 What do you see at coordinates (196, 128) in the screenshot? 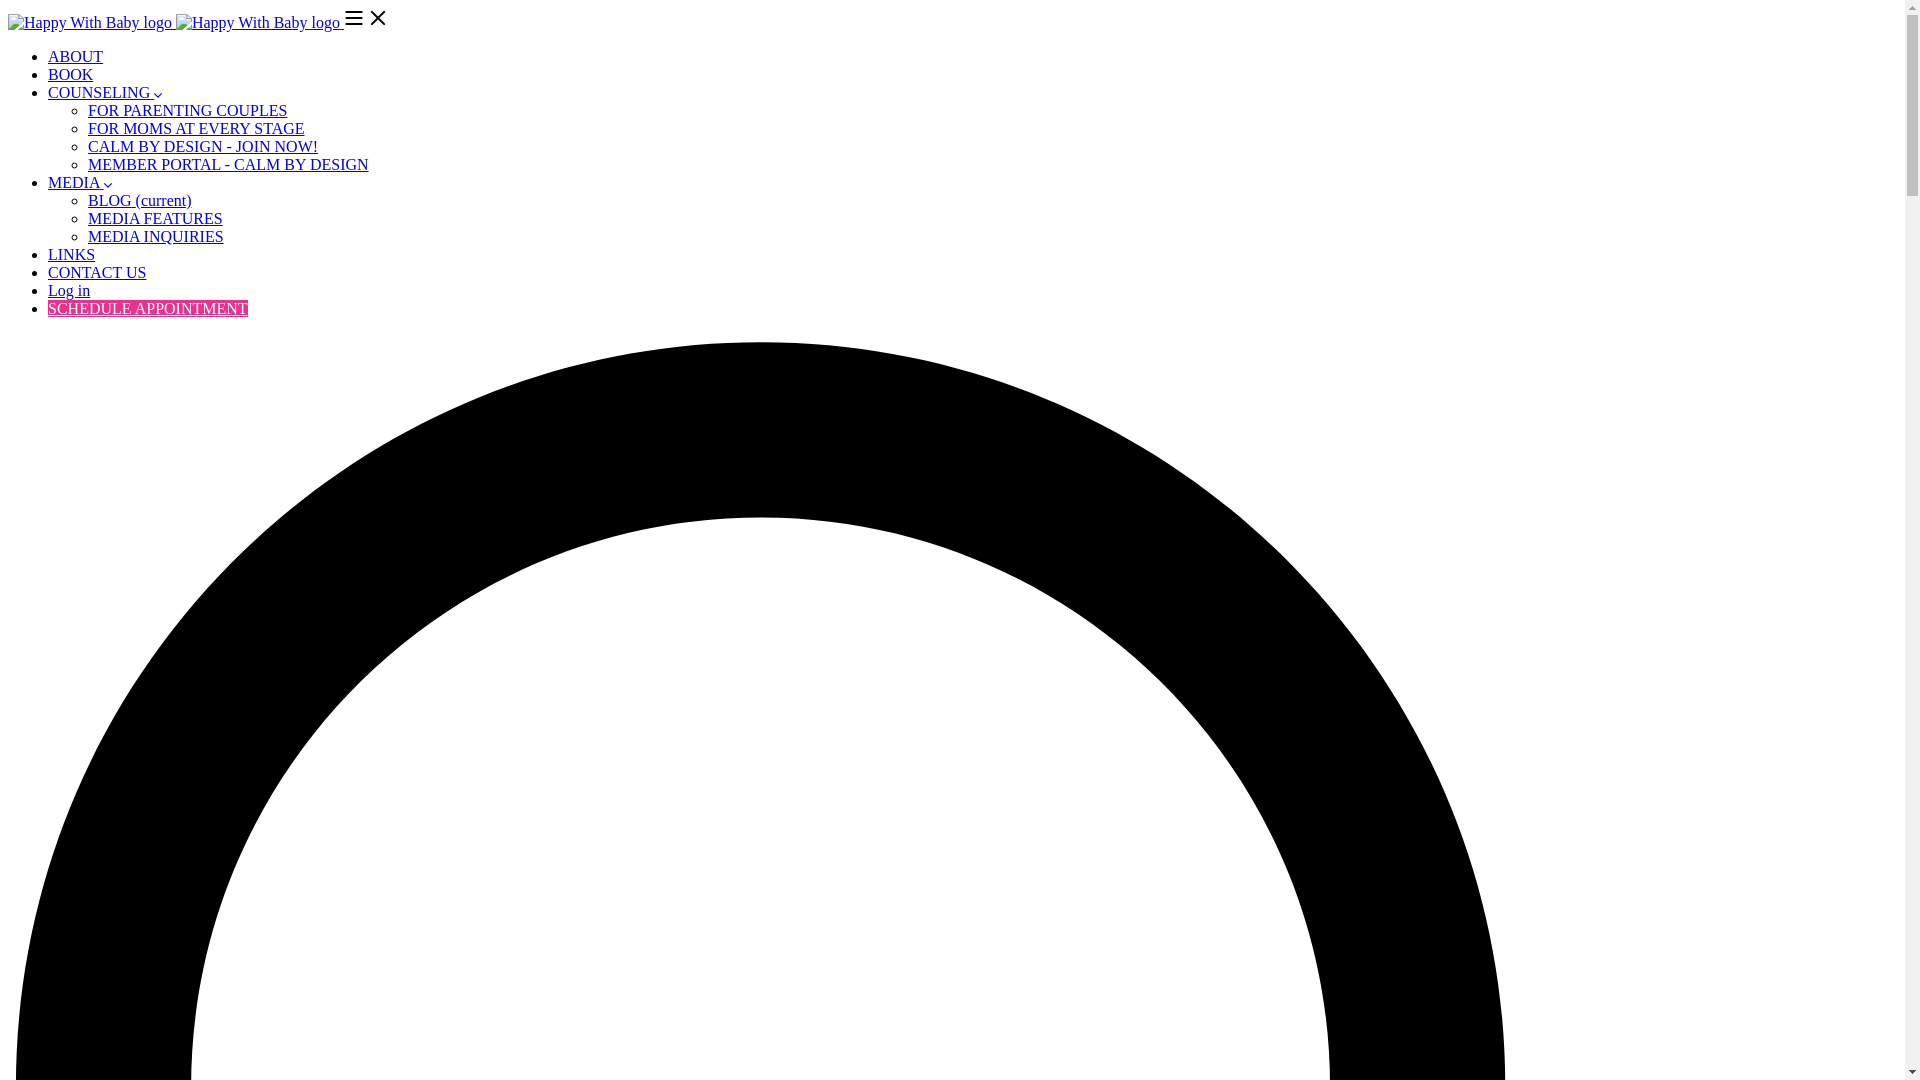
I see `FOR MOMS AT EVERY STAGE` at bounding box center [196, 128].